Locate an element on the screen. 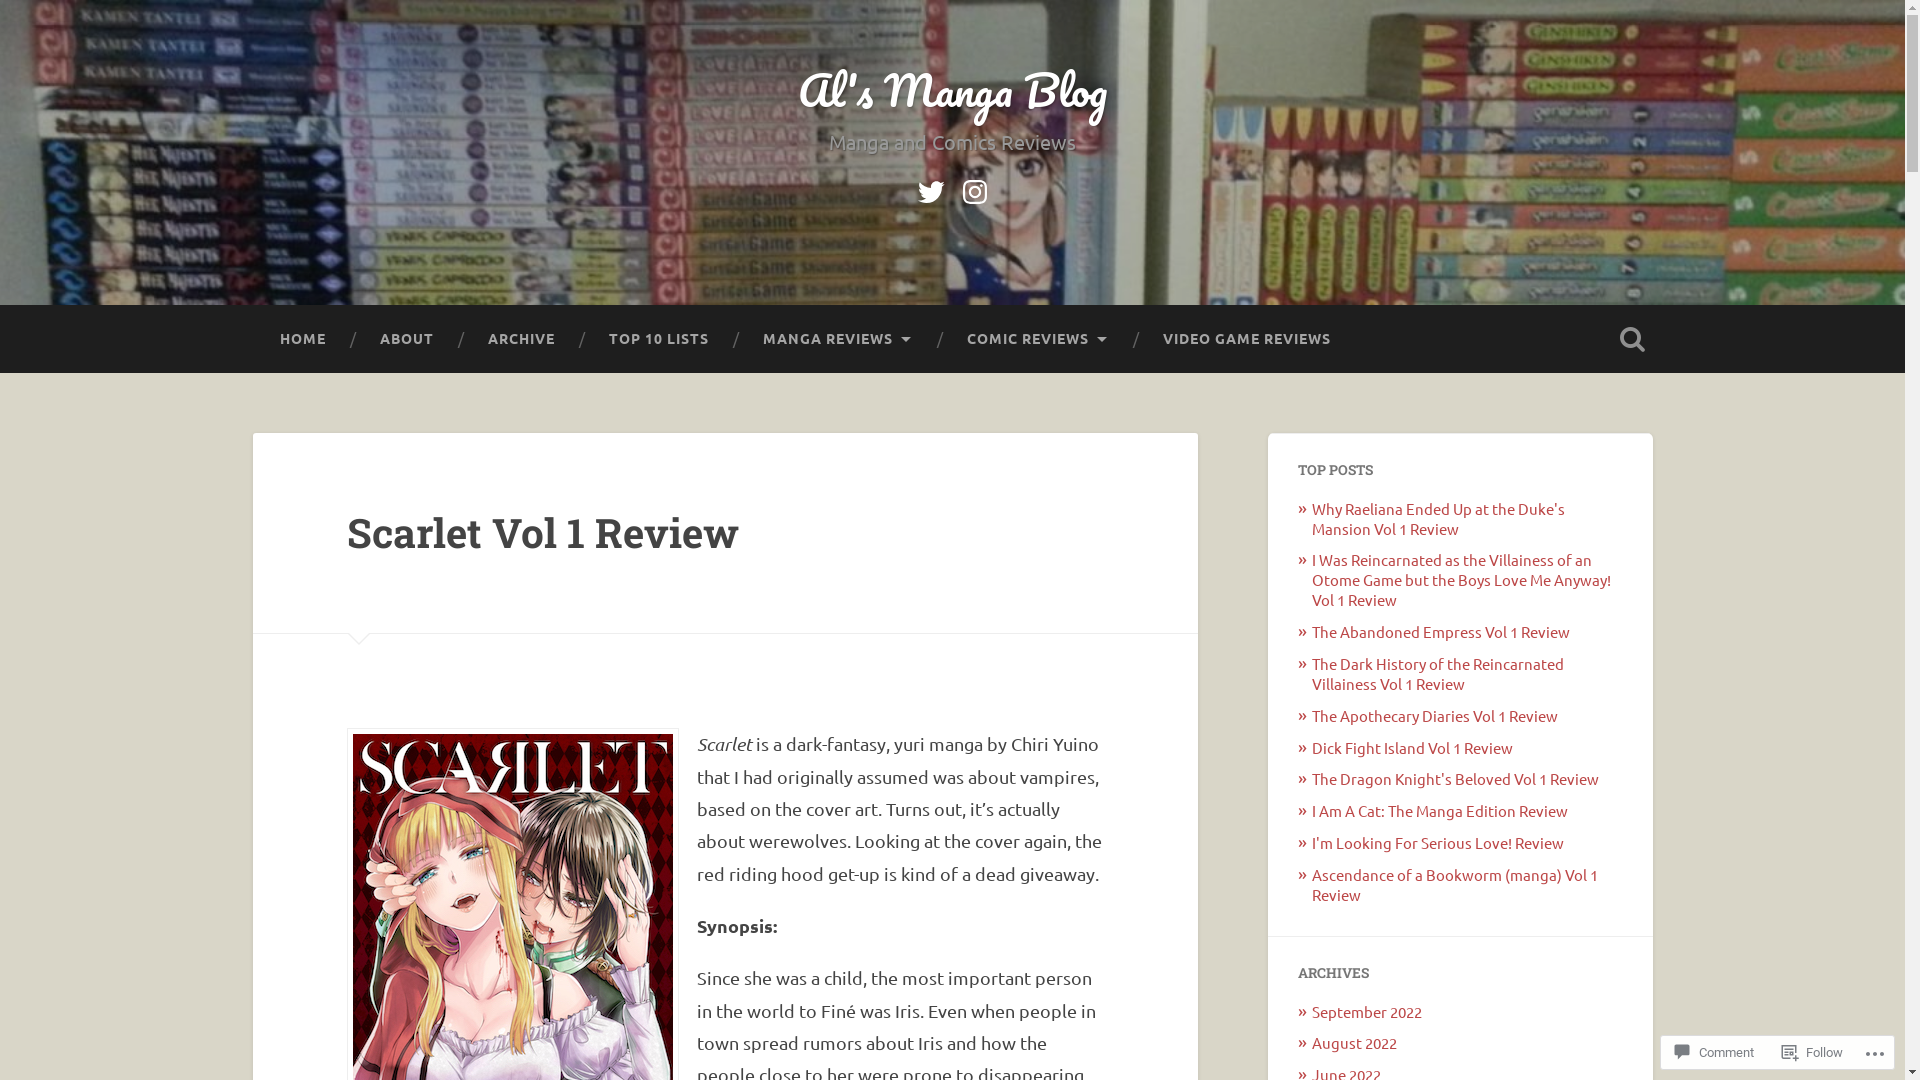 The width and height of the screenshot is (1920, 1080). The Abandoned Empress Vol 1 Review is located at coordinates (1441, 632).